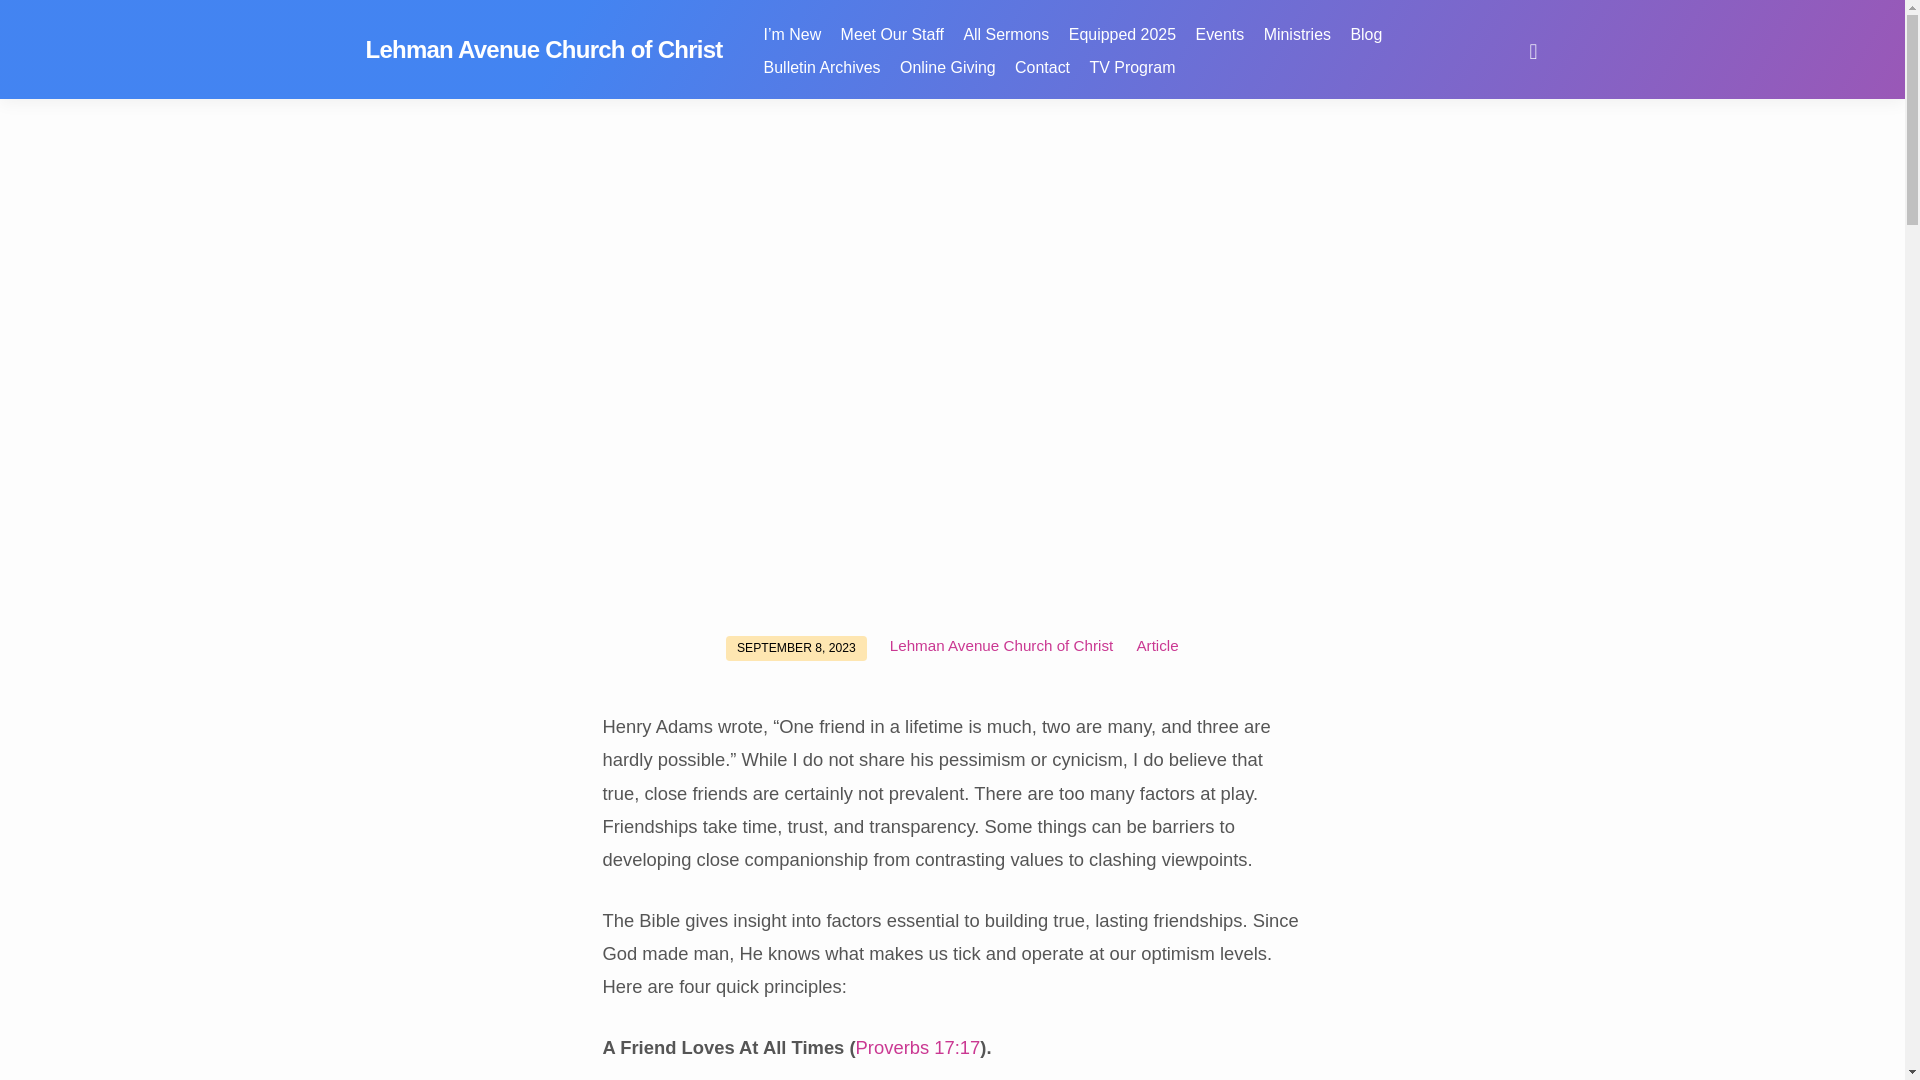 The height and width of the screenshot is (1080, 1920). Describe the element at coordinates (948, 80) in the screenshot. I see `Online Giving` at that location.